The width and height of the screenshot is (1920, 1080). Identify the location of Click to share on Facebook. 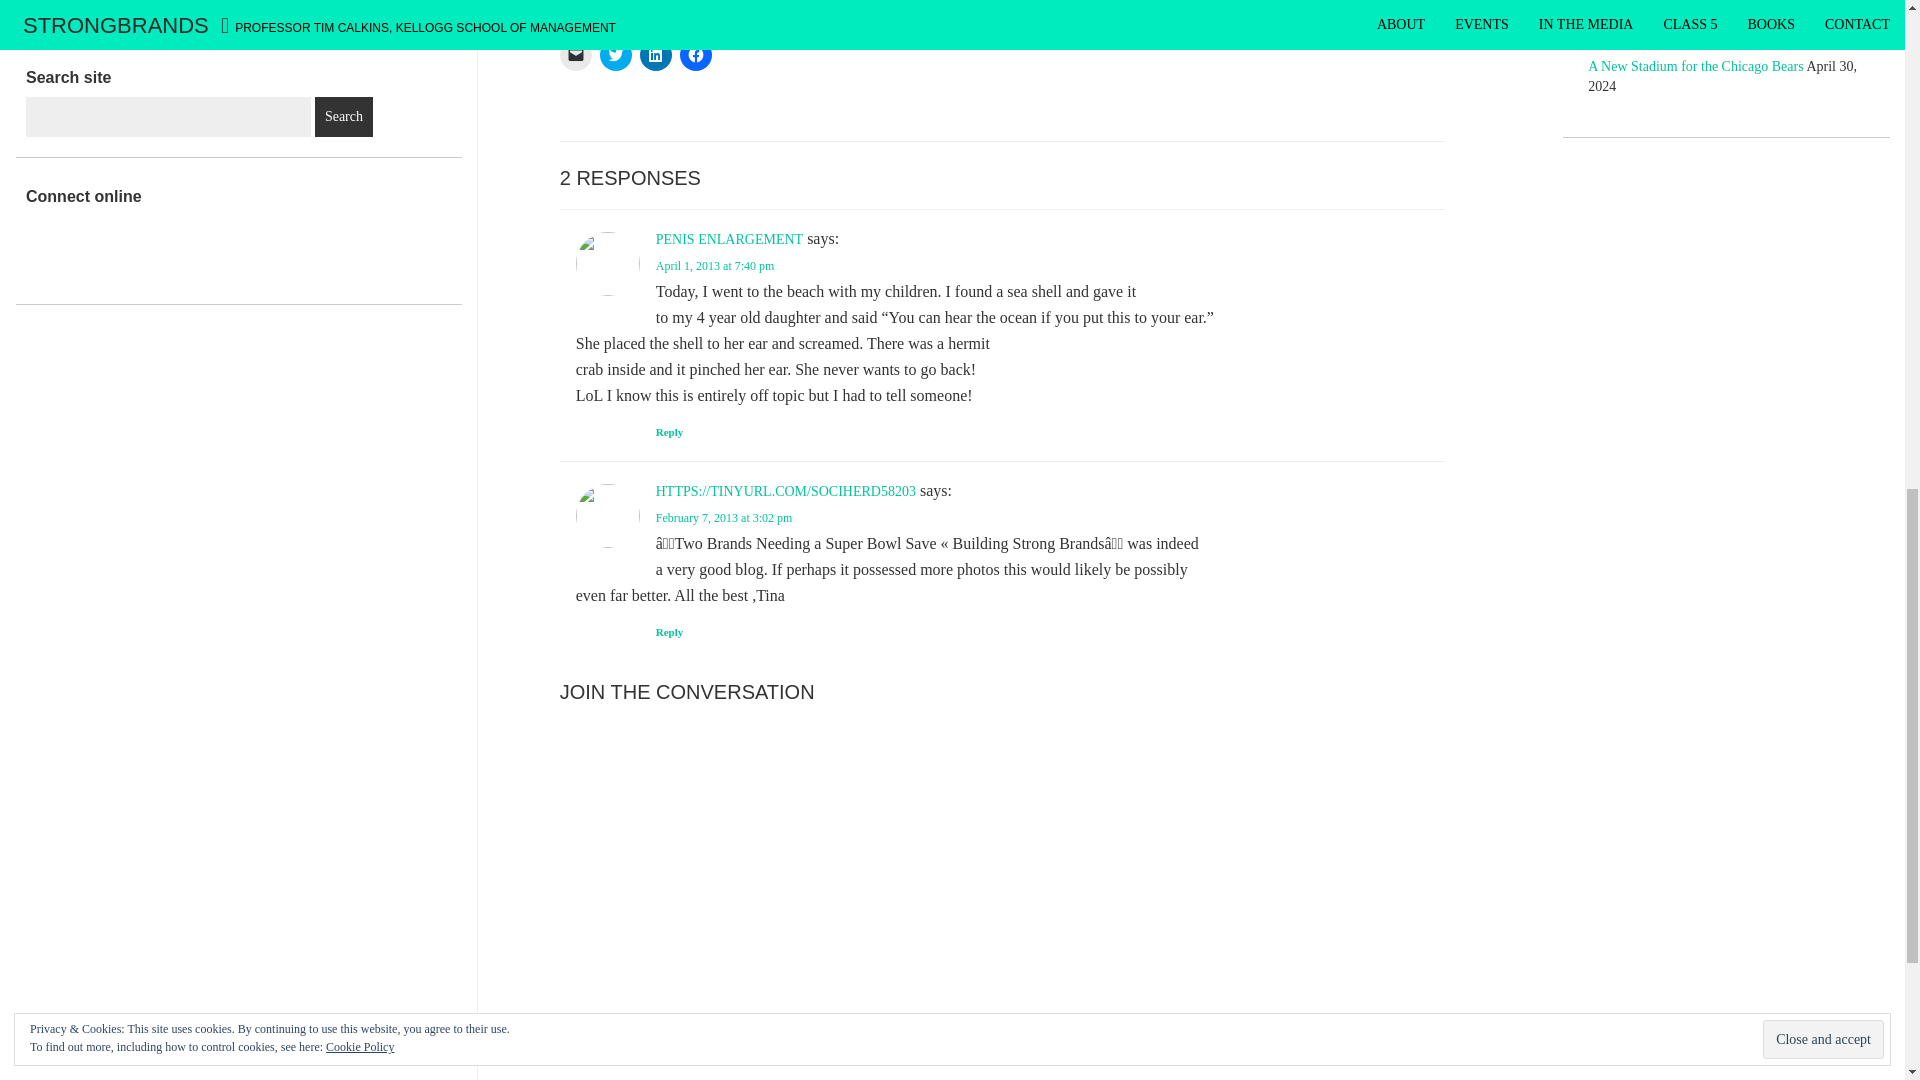
(696, 54).